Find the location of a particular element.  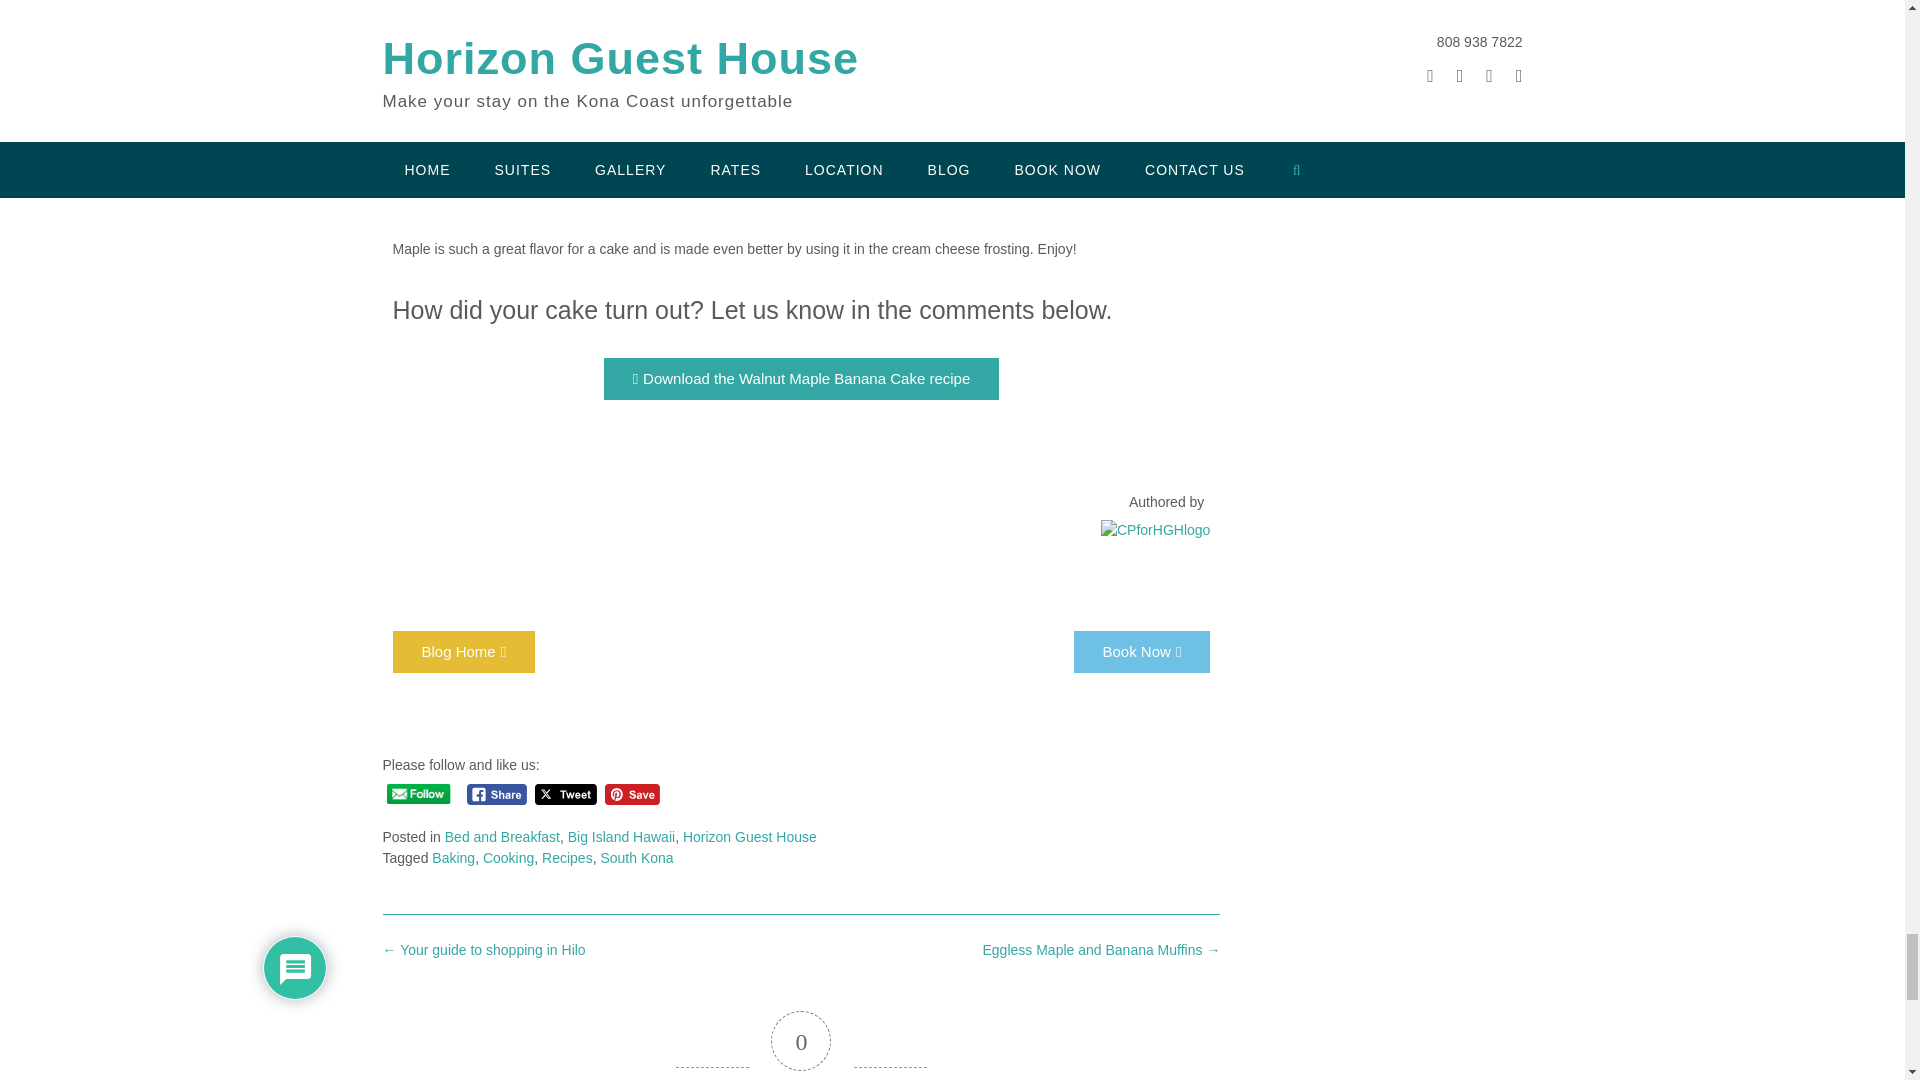

Download the Walnut Maple Banana Cake recipe is located at coordinates (802, 378).